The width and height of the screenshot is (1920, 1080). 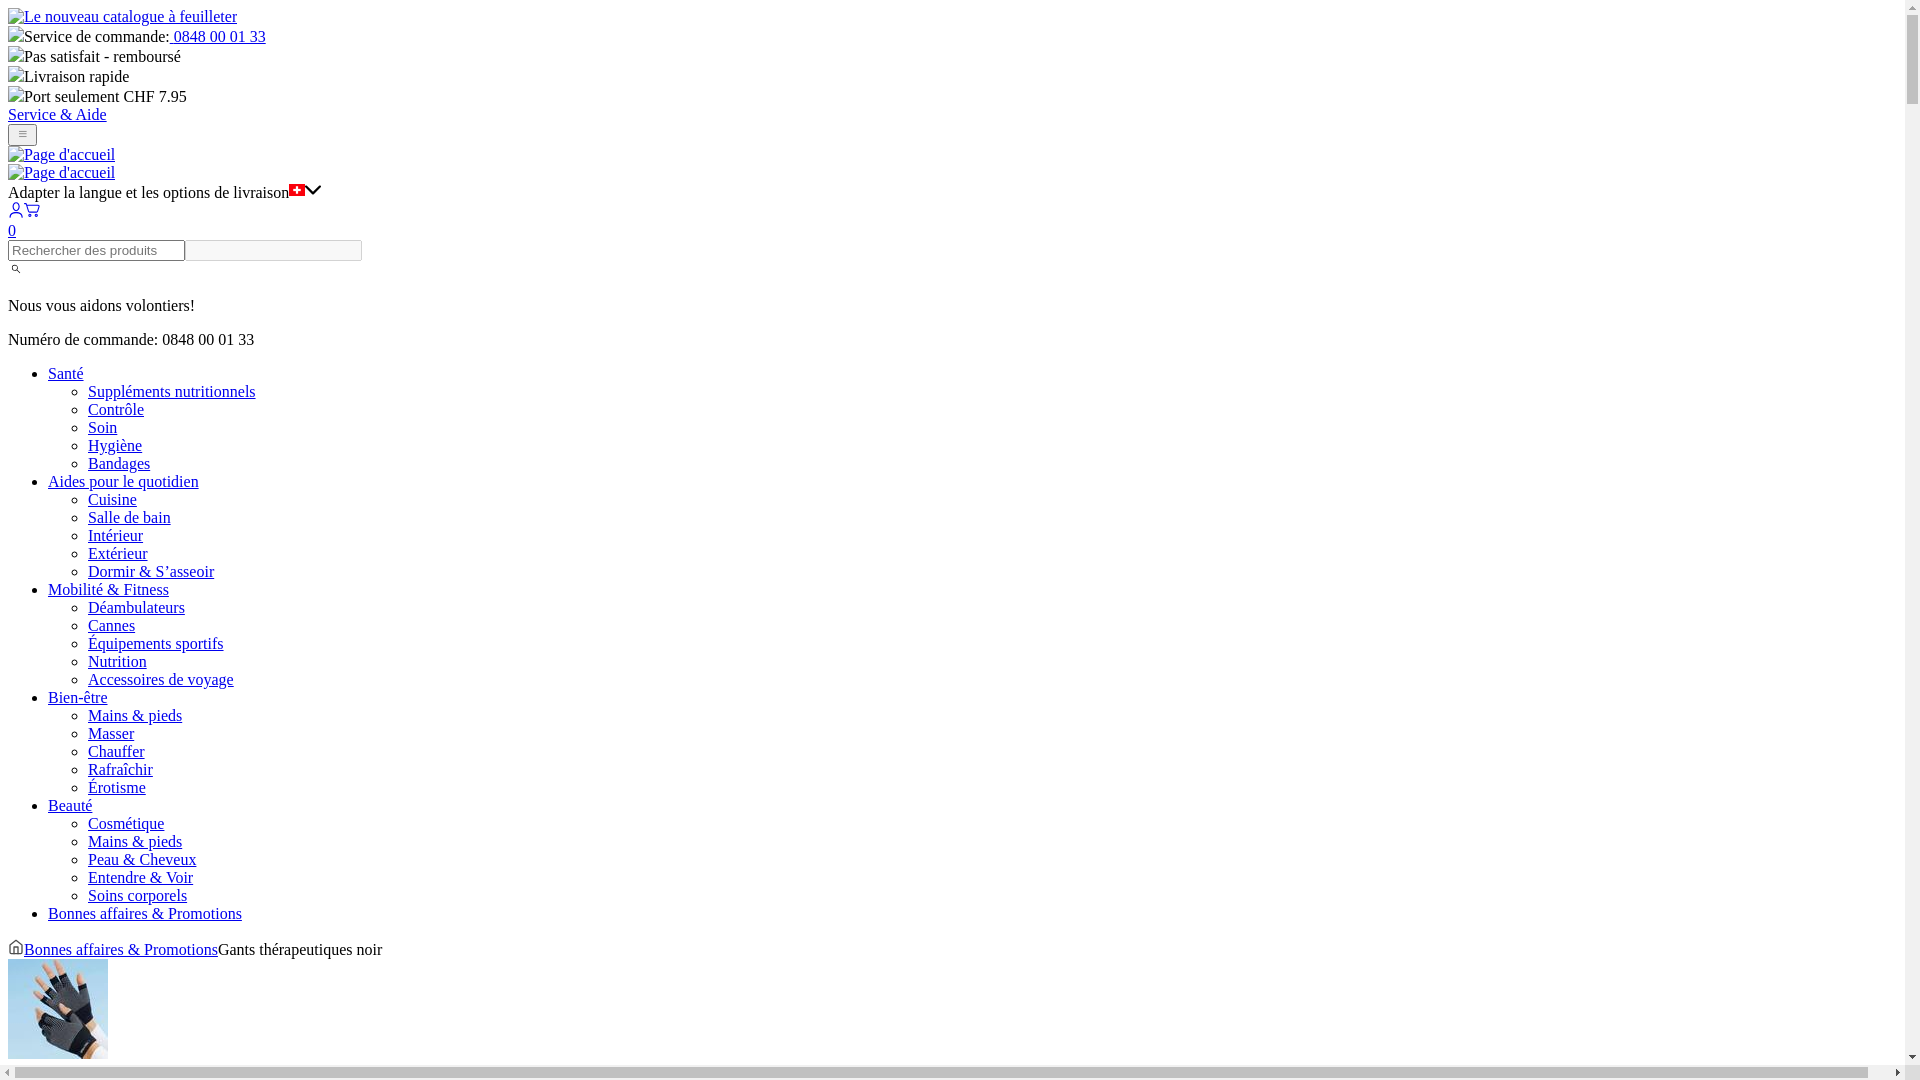 I want to click on Bandages, so click(x=119, y=464).